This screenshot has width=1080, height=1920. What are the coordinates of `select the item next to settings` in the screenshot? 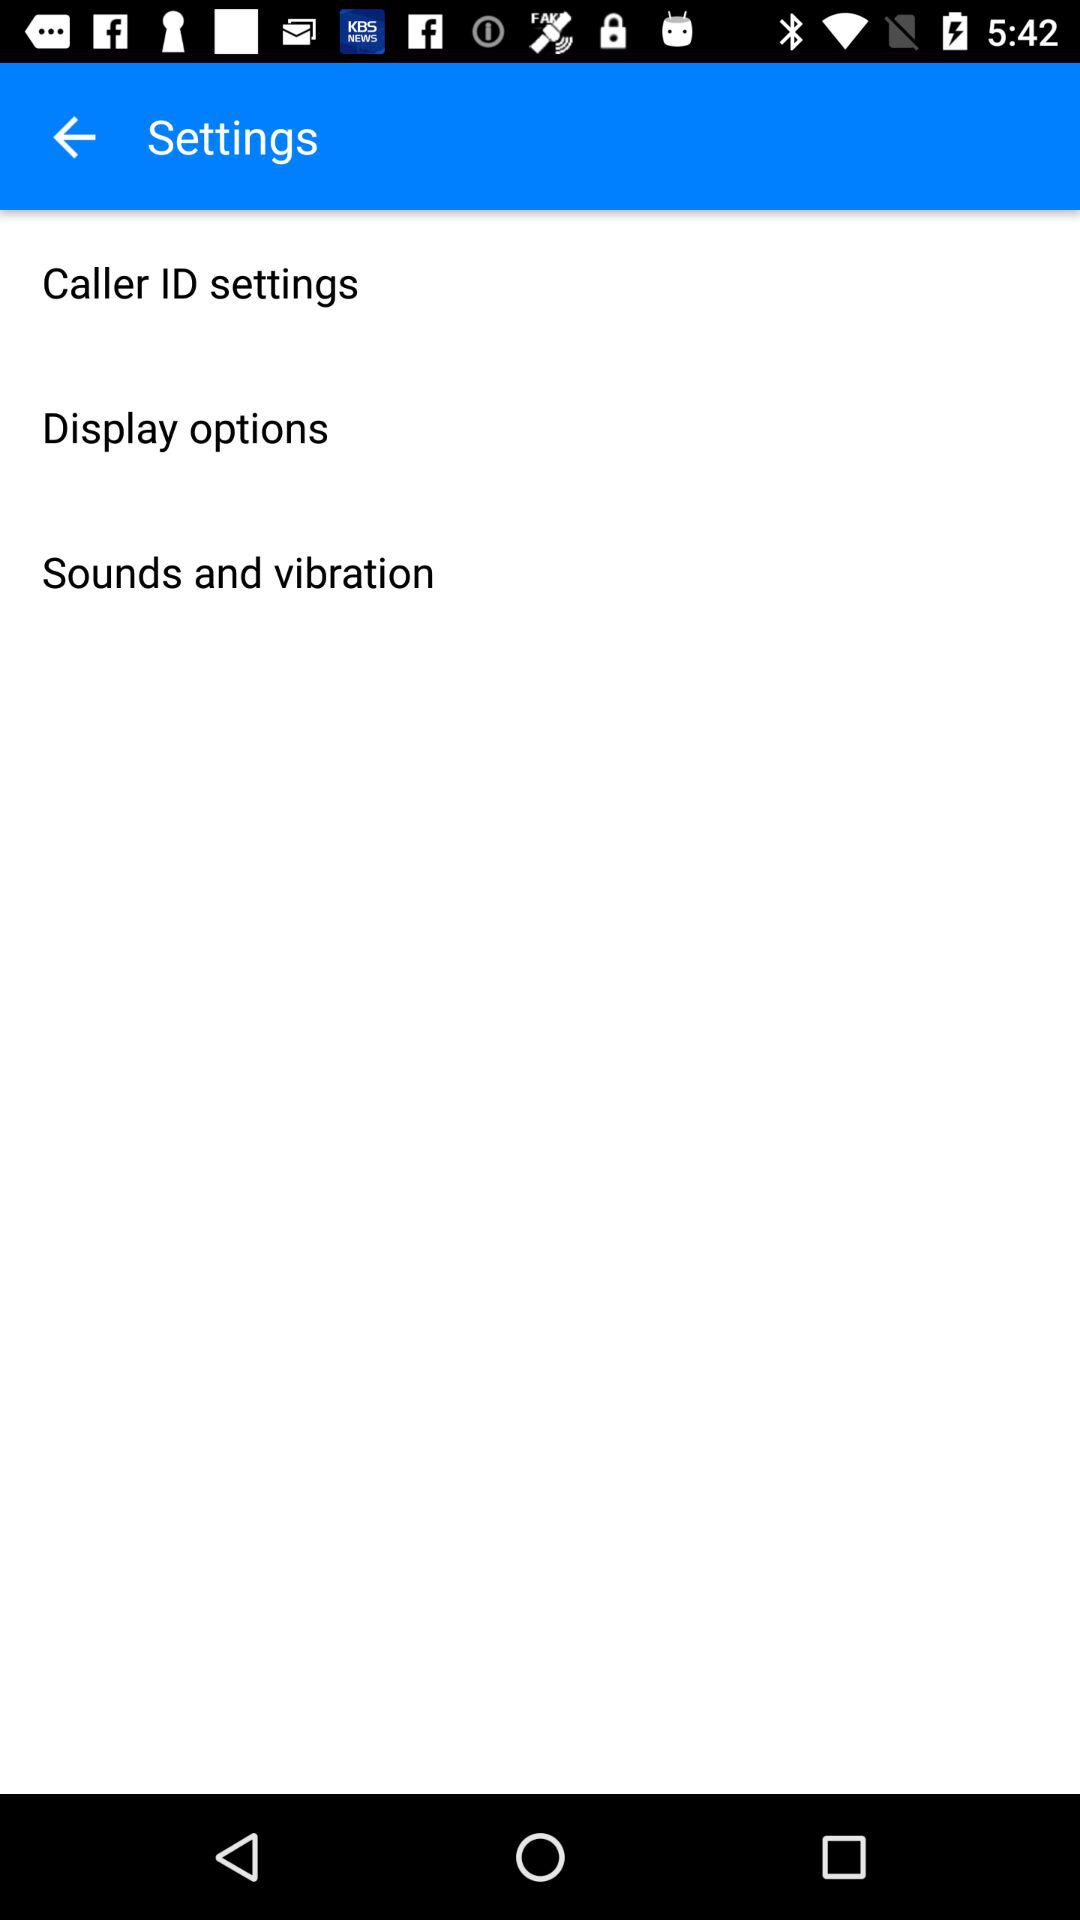 It's located at (73, 136).